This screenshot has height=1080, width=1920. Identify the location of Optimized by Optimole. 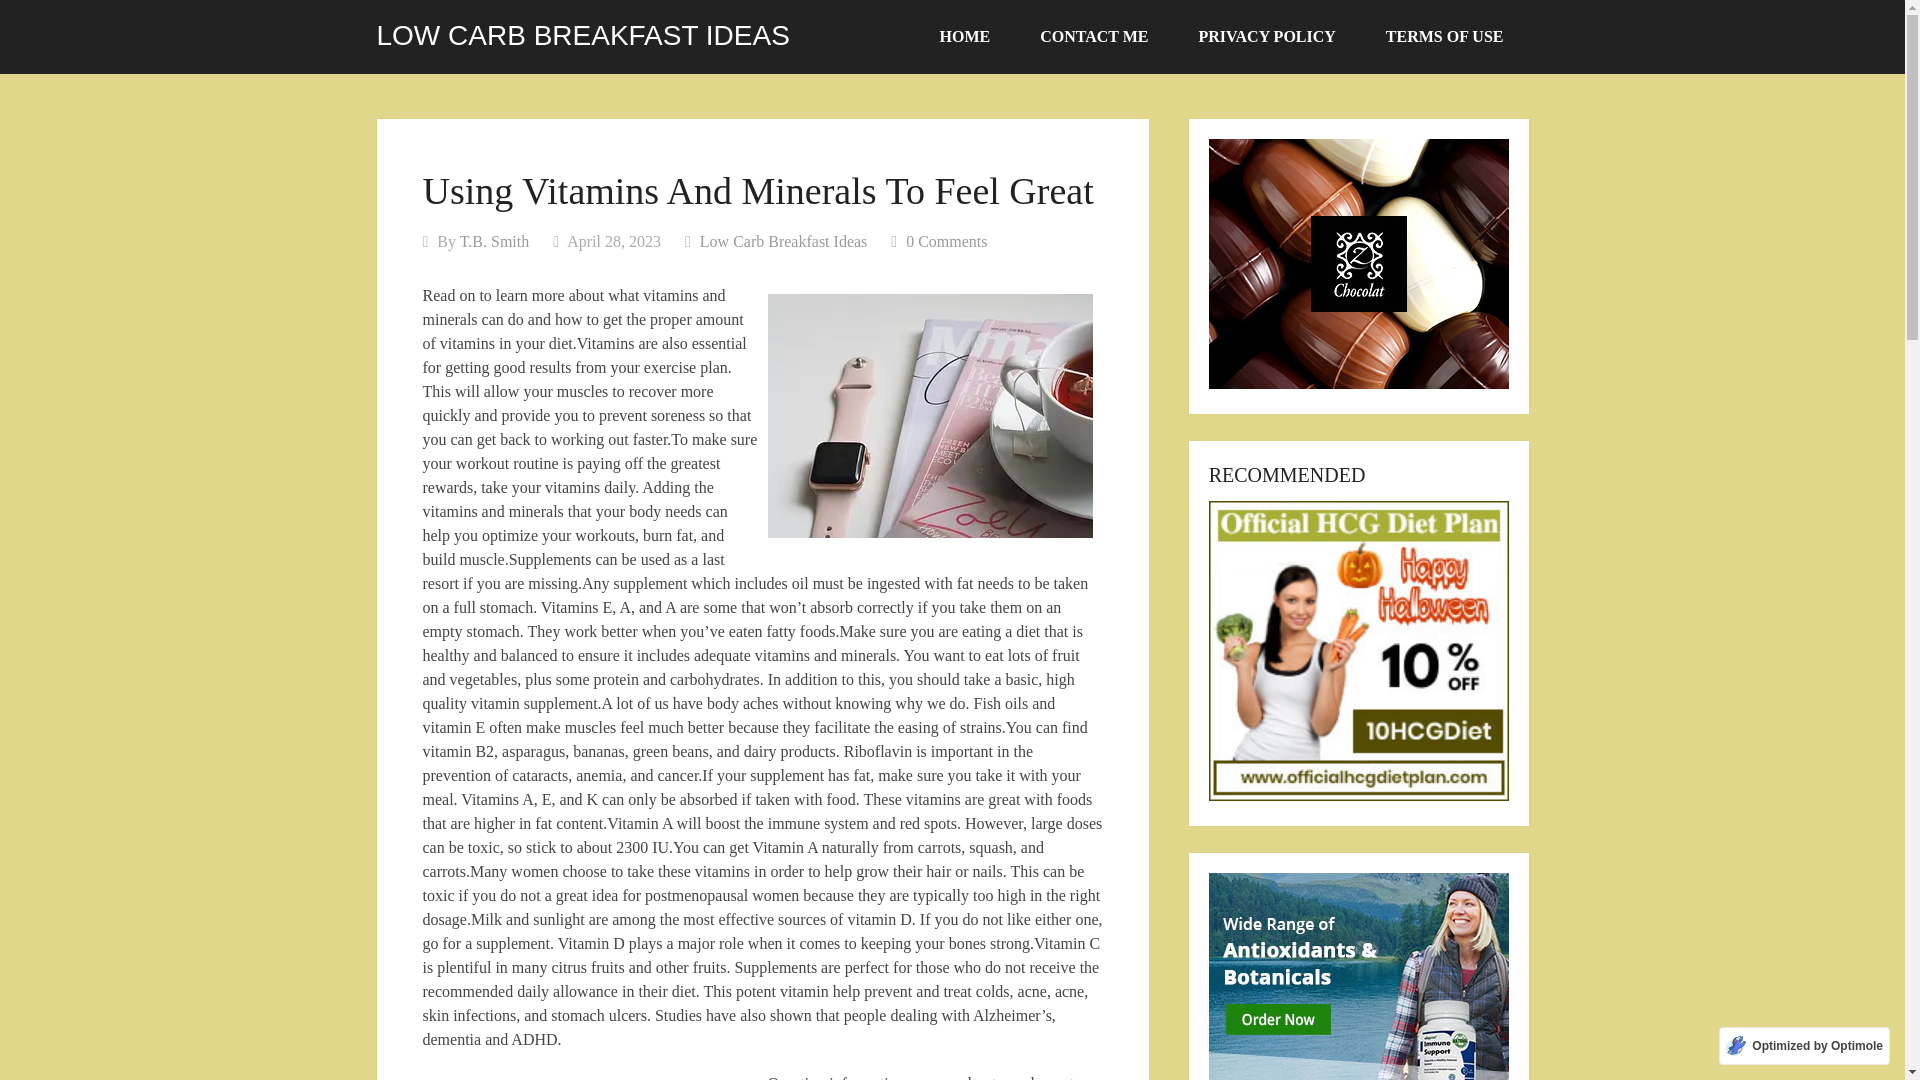
(1804, 1046).